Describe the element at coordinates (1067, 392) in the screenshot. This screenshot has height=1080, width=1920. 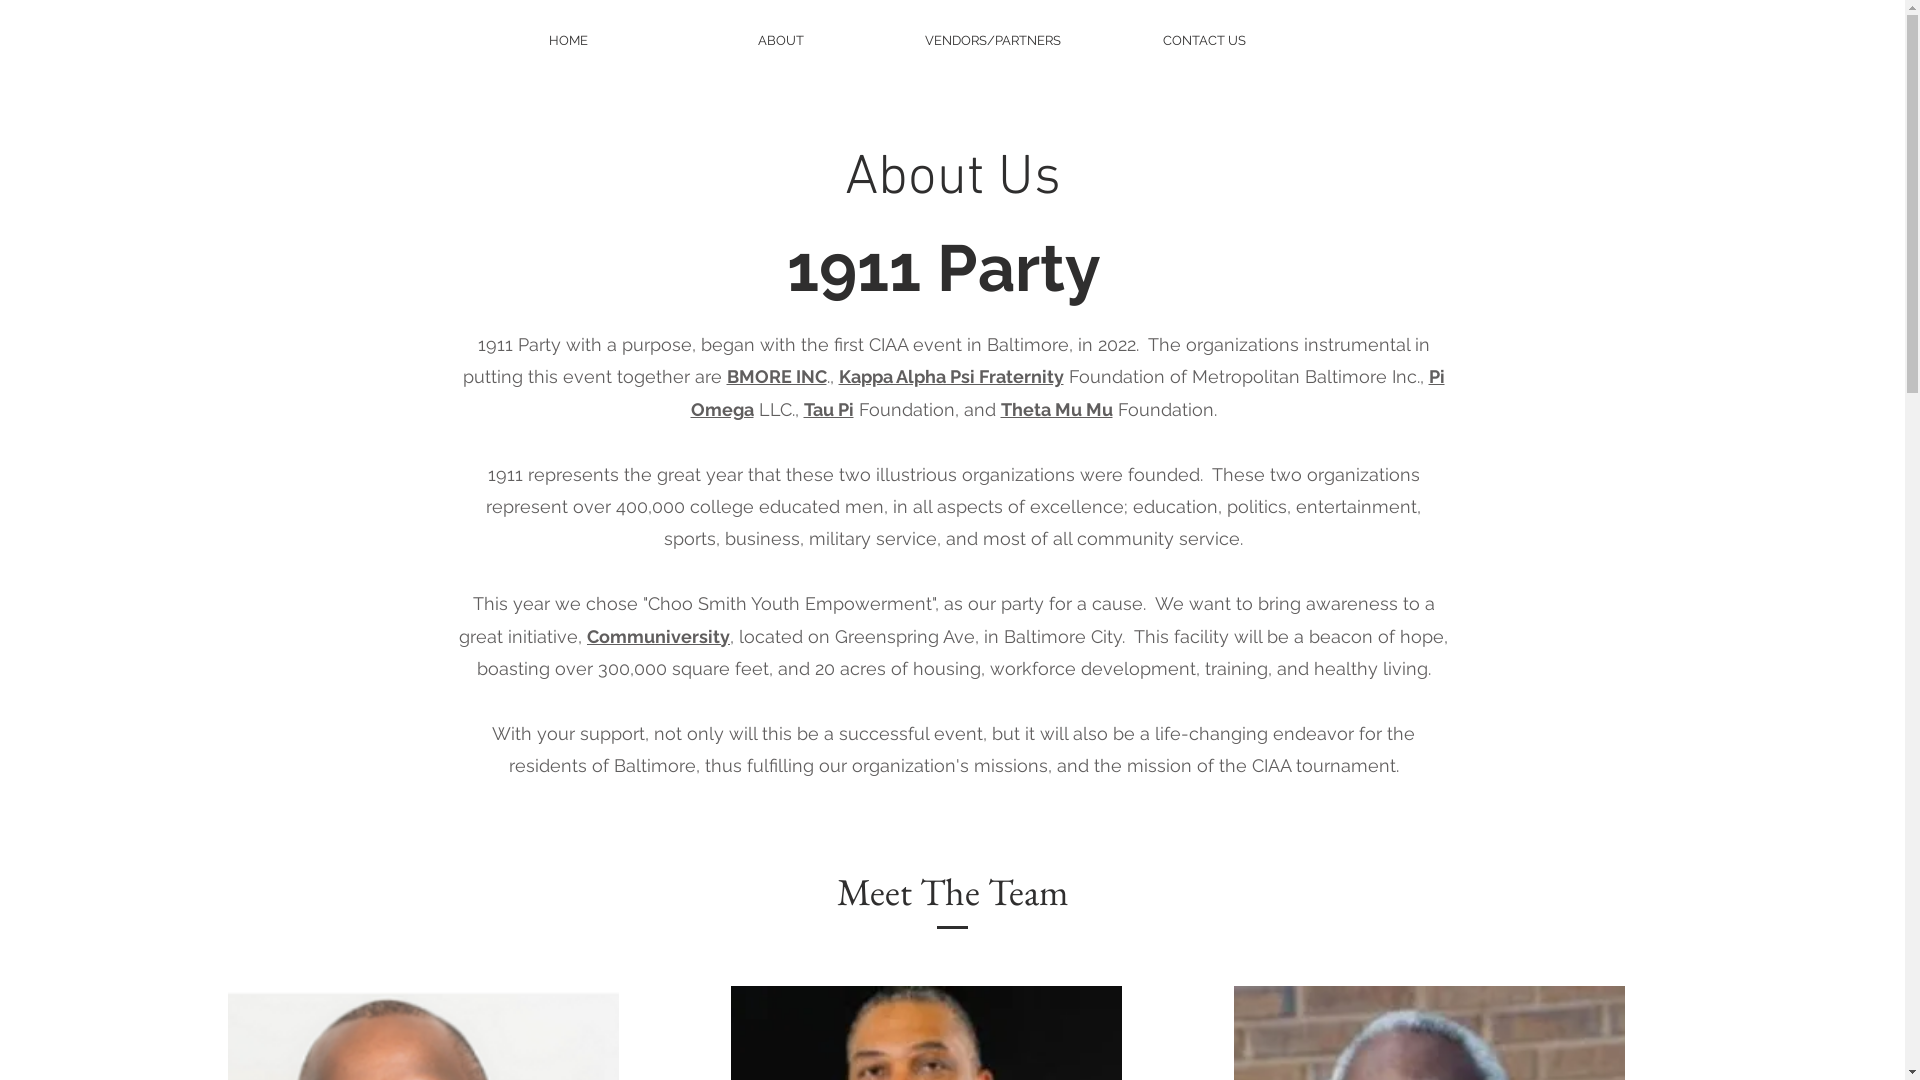
I see `Pi Omega` at that location.